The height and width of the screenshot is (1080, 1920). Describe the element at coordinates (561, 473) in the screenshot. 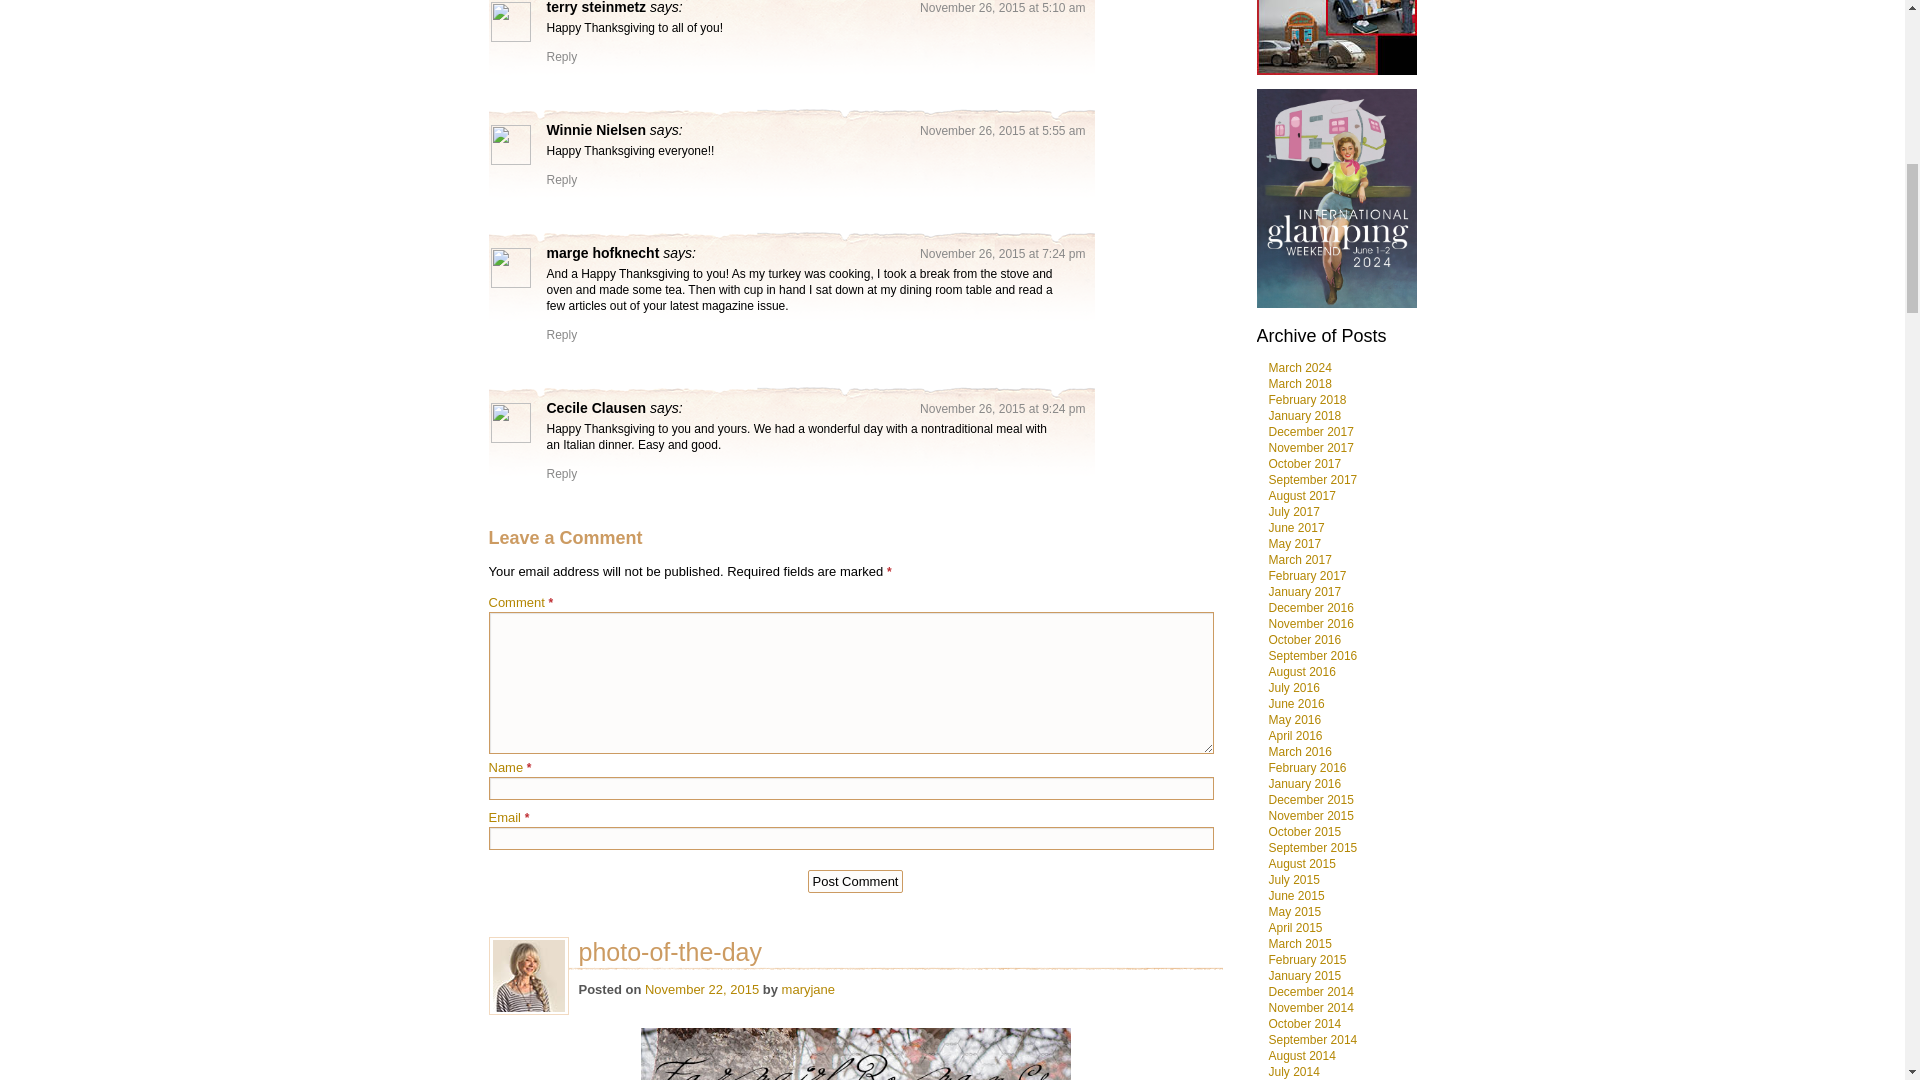

I see `Reply` at that location.